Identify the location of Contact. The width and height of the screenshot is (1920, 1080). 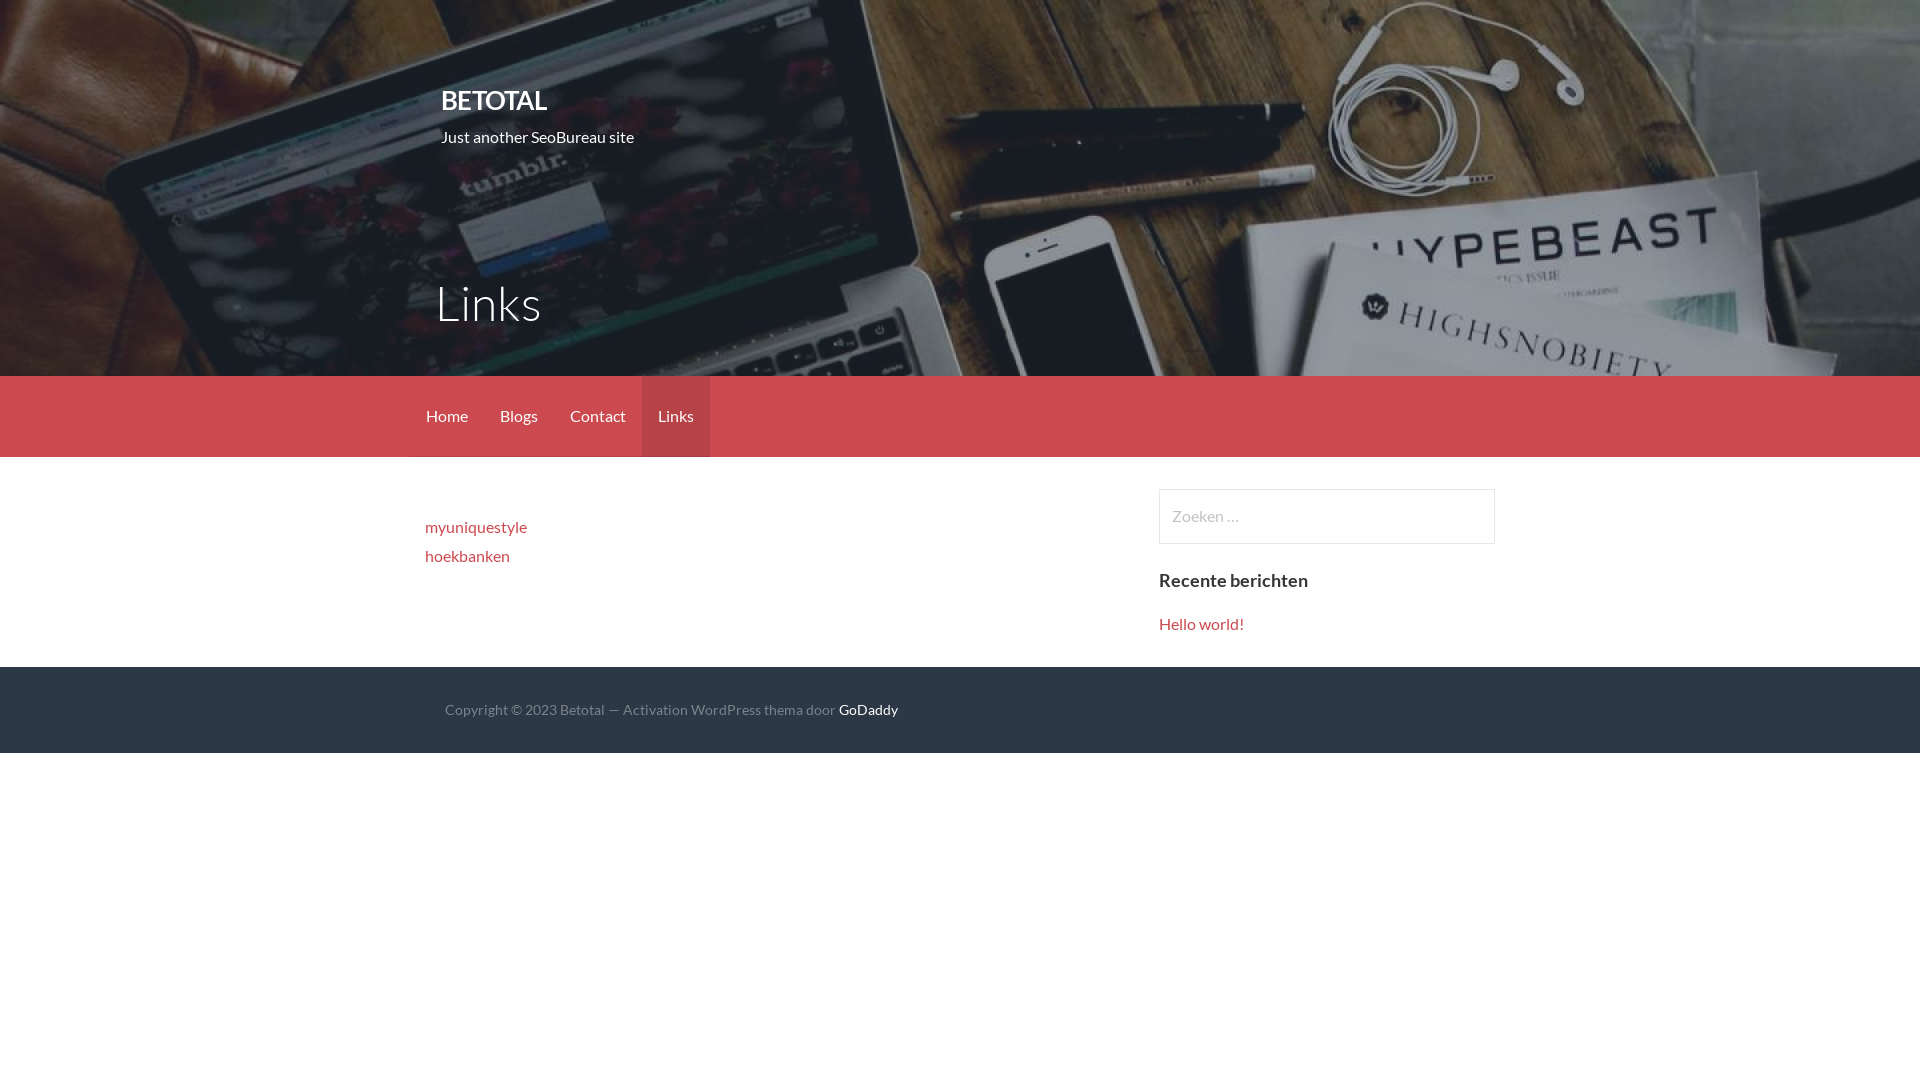
(598, 416).